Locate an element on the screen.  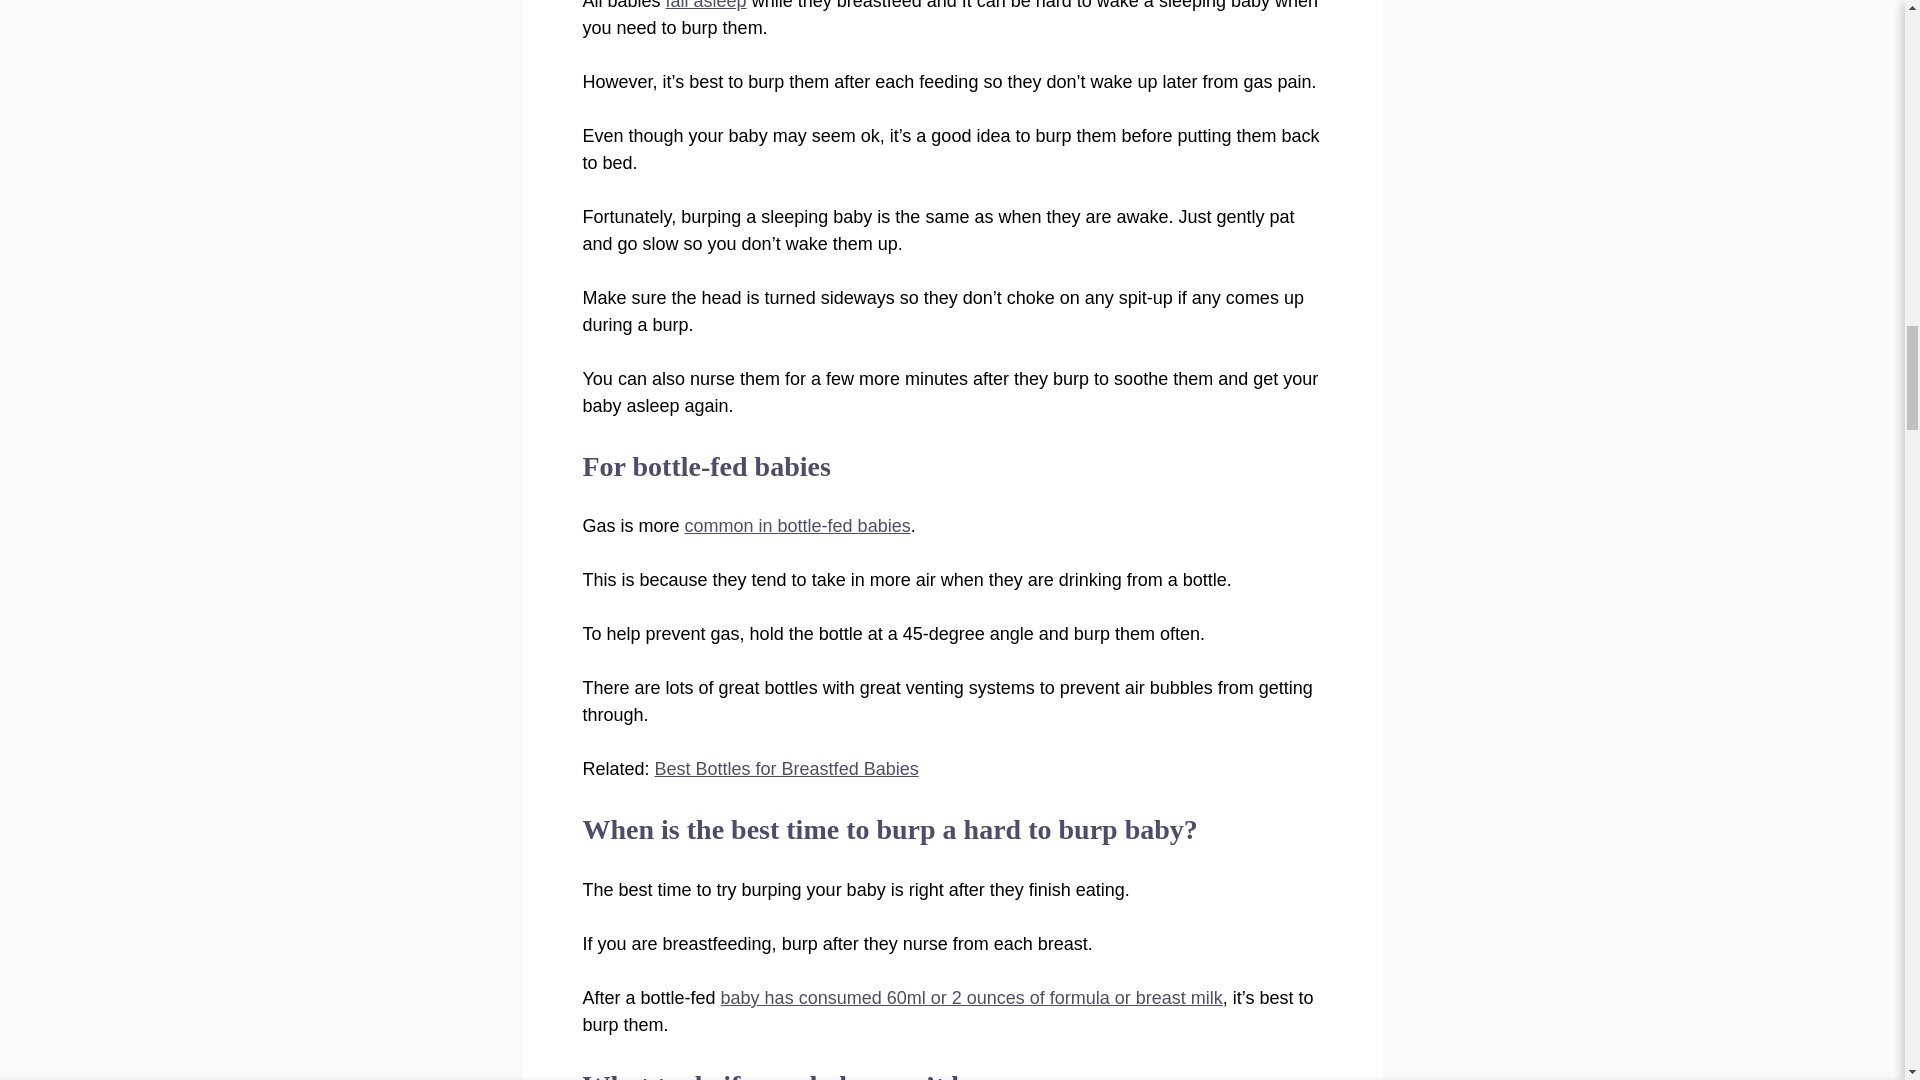
Best Bottles for Breastfed Babies is located at coordinates (786, 768).